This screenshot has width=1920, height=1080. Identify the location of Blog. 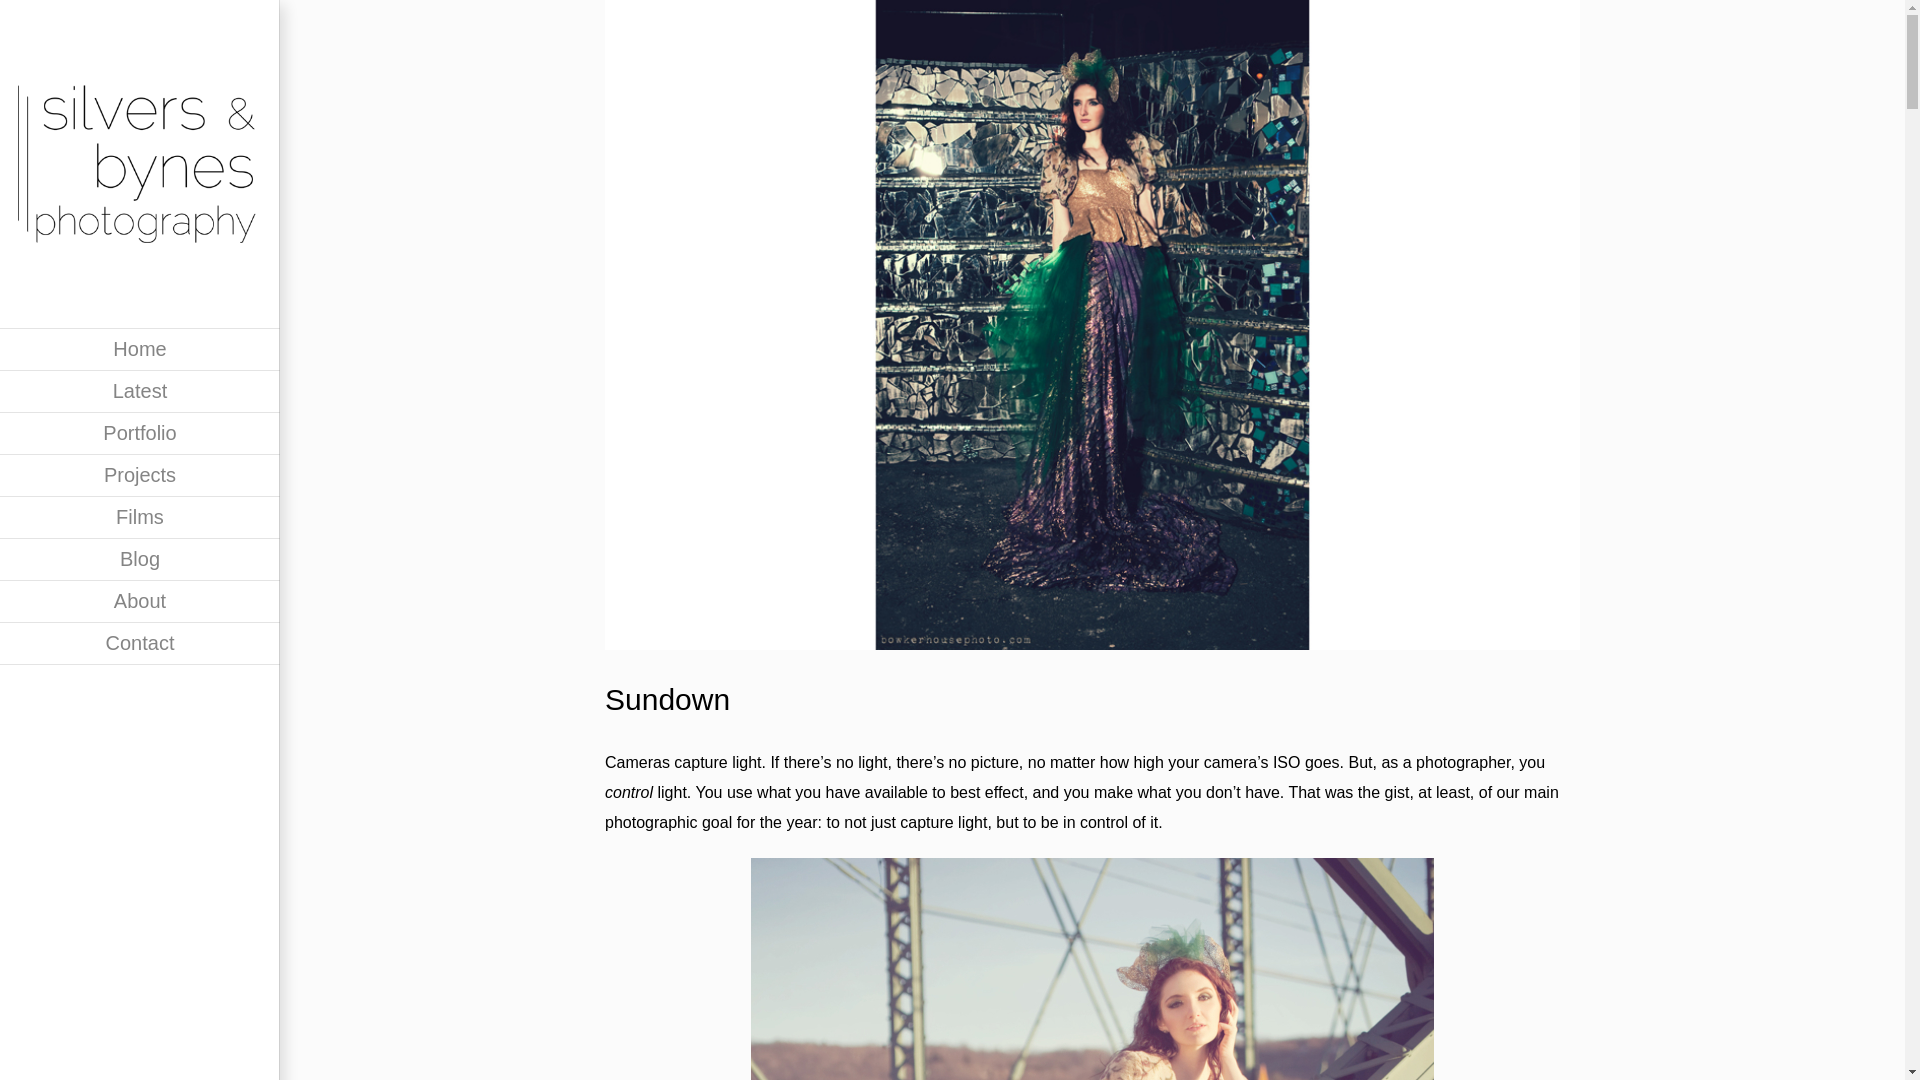
(140, 560).